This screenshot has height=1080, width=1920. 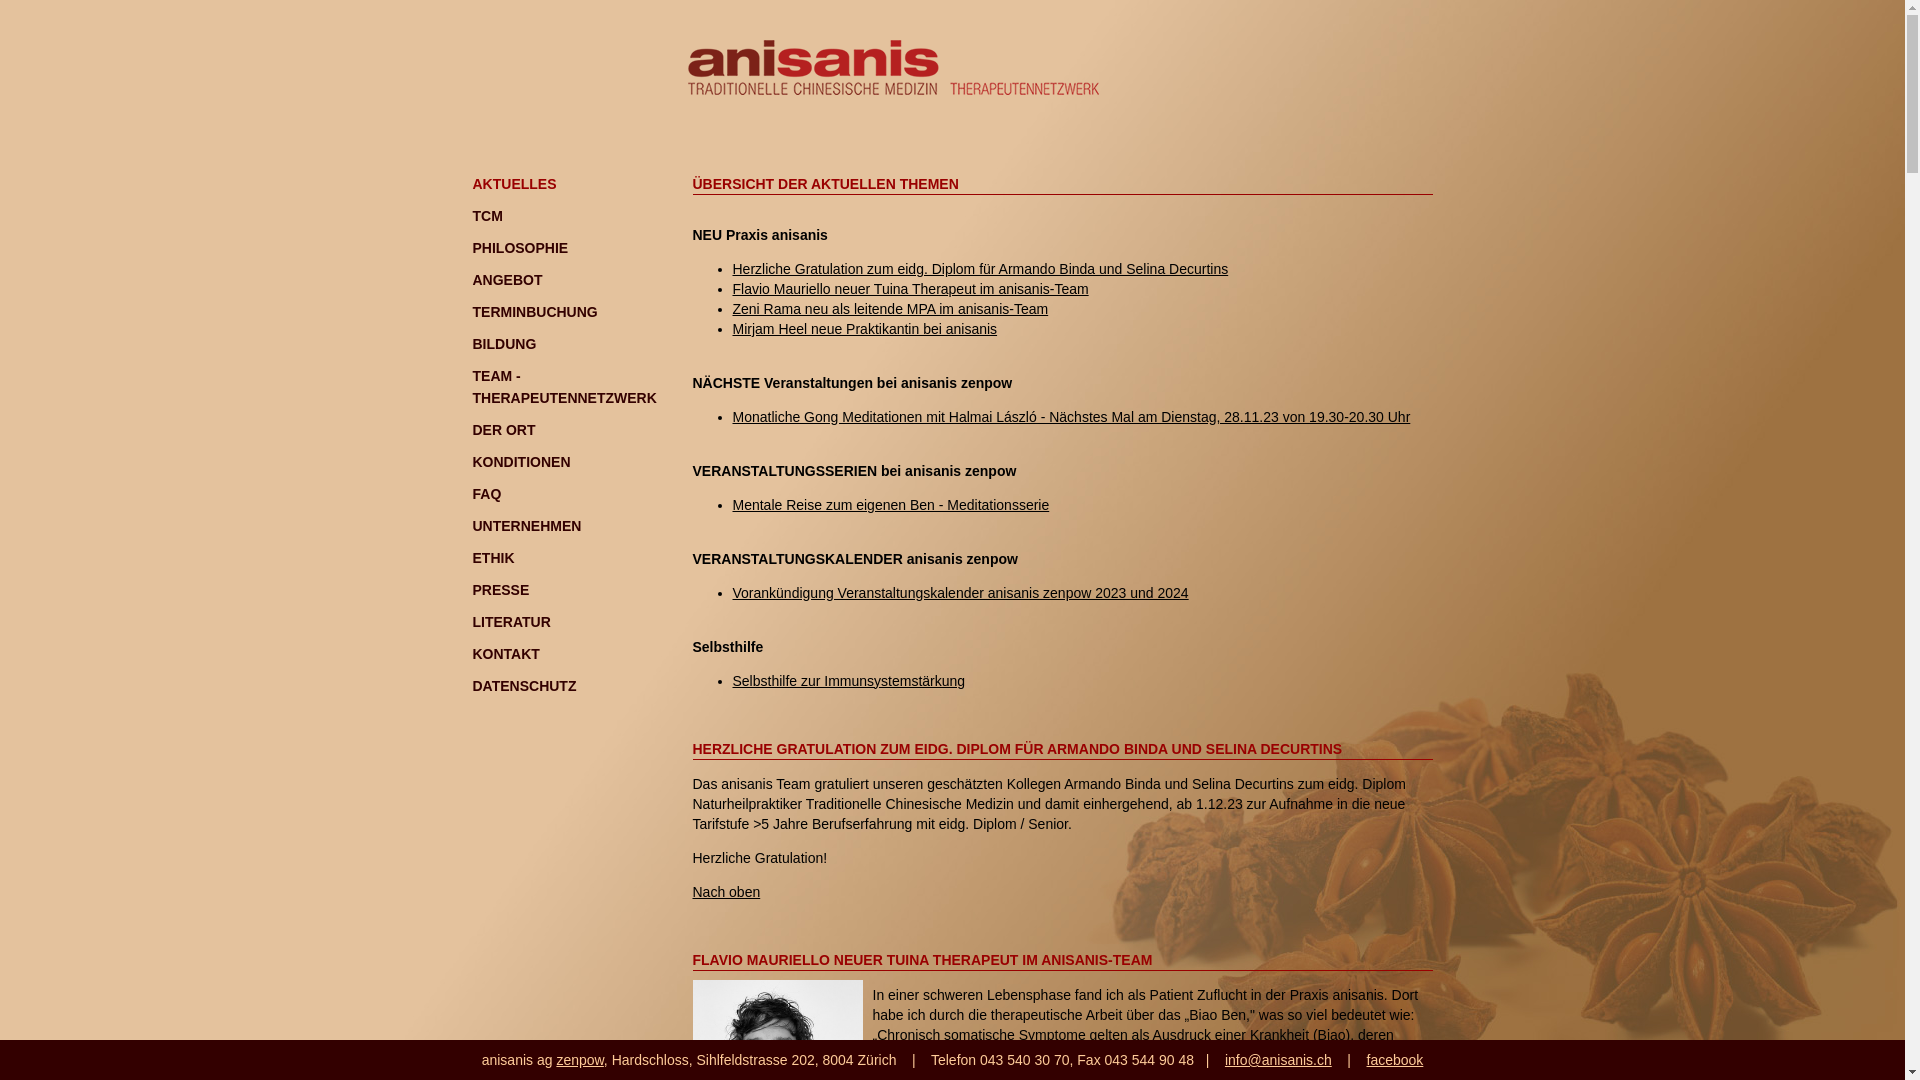 I want to click on PRESSE, so click(x=500, y=590).